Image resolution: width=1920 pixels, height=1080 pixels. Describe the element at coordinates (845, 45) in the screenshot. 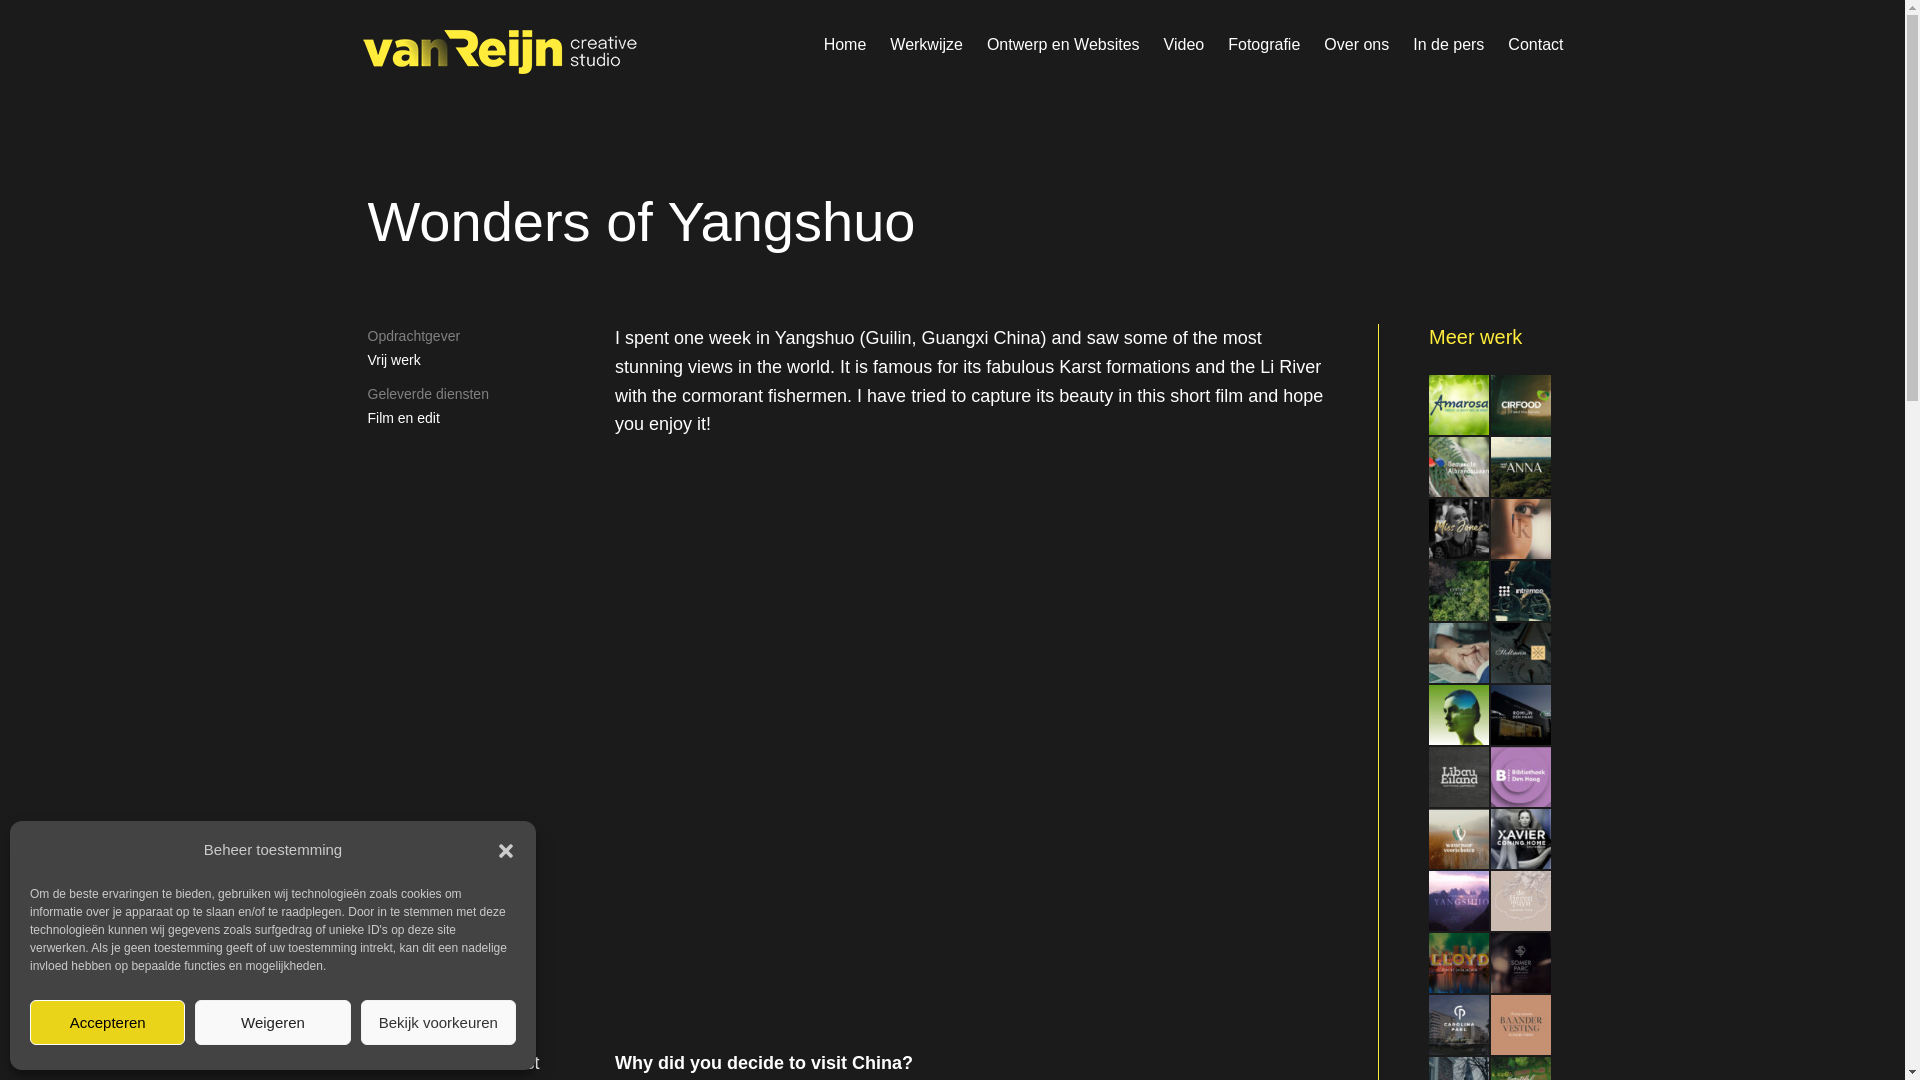

I see `Home` at that location.